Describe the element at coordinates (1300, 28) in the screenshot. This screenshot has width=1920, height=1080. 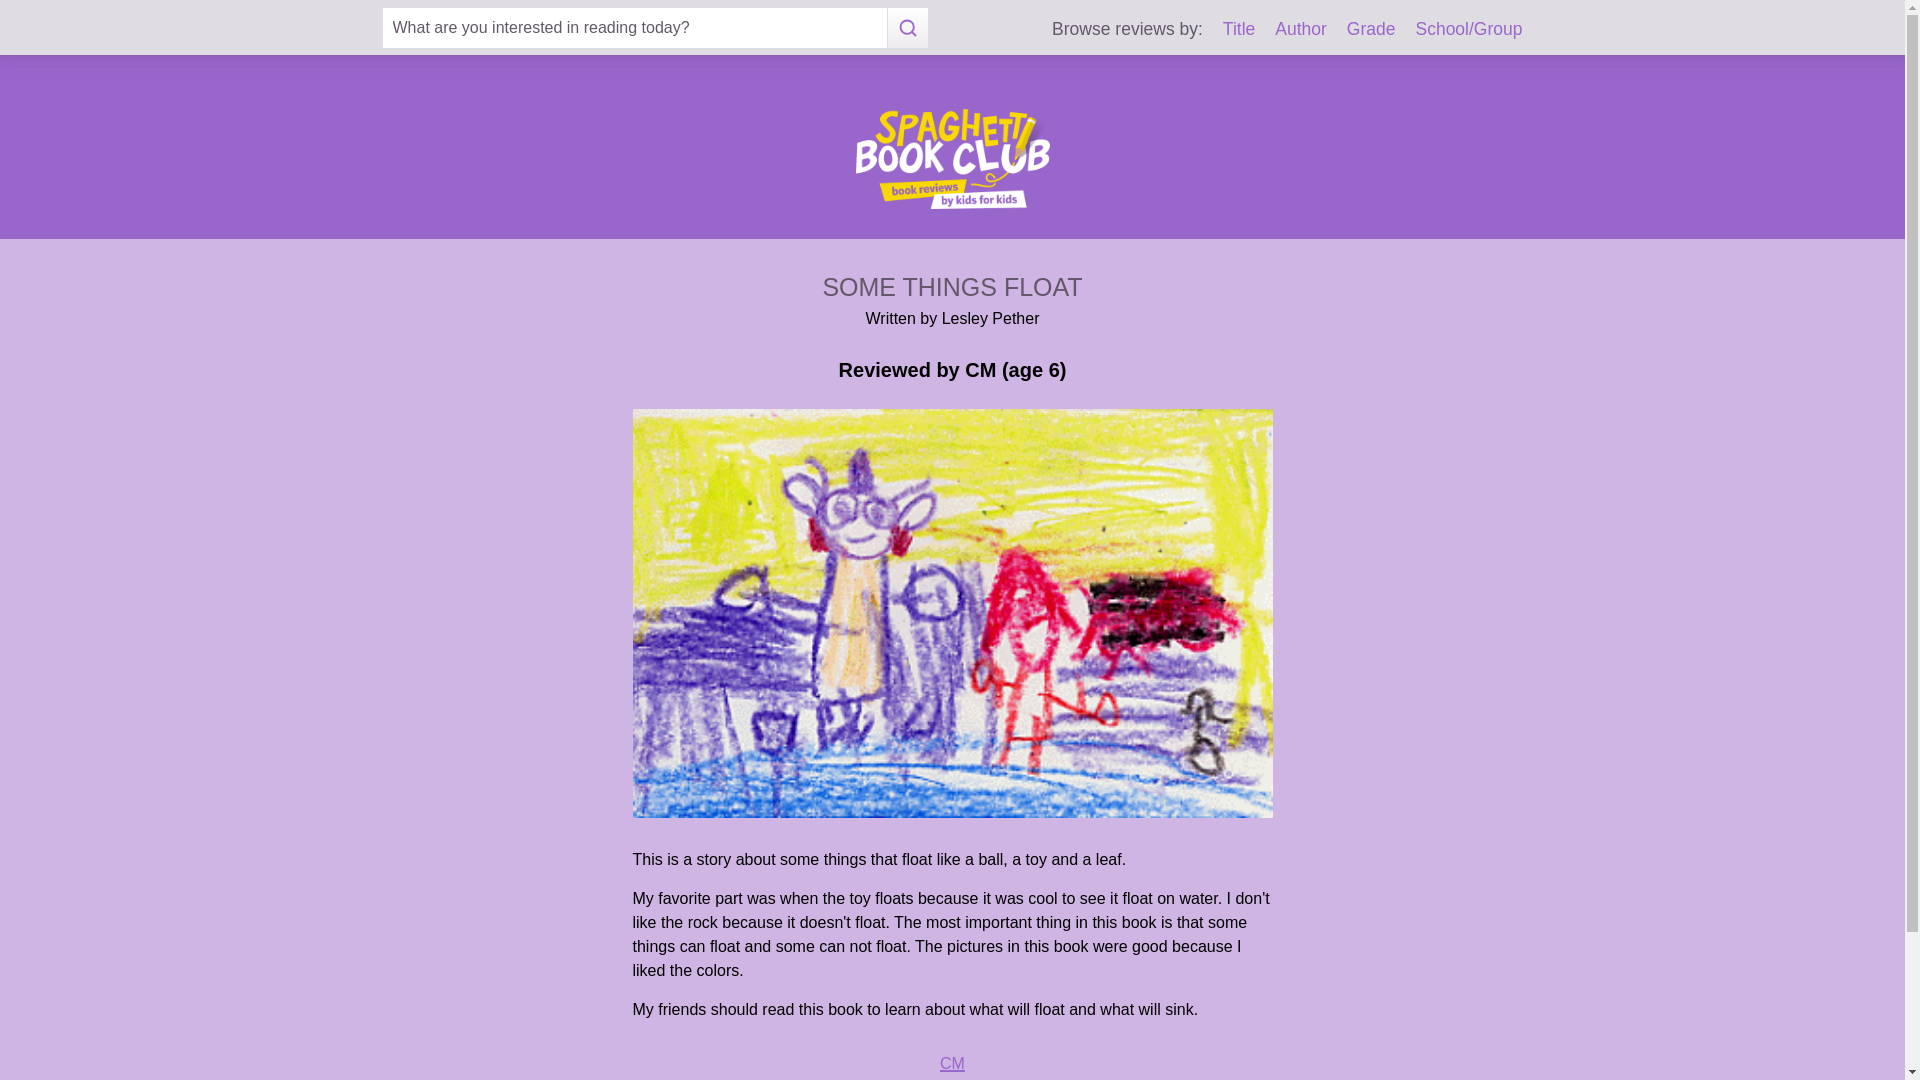
I see `Author` at that location.